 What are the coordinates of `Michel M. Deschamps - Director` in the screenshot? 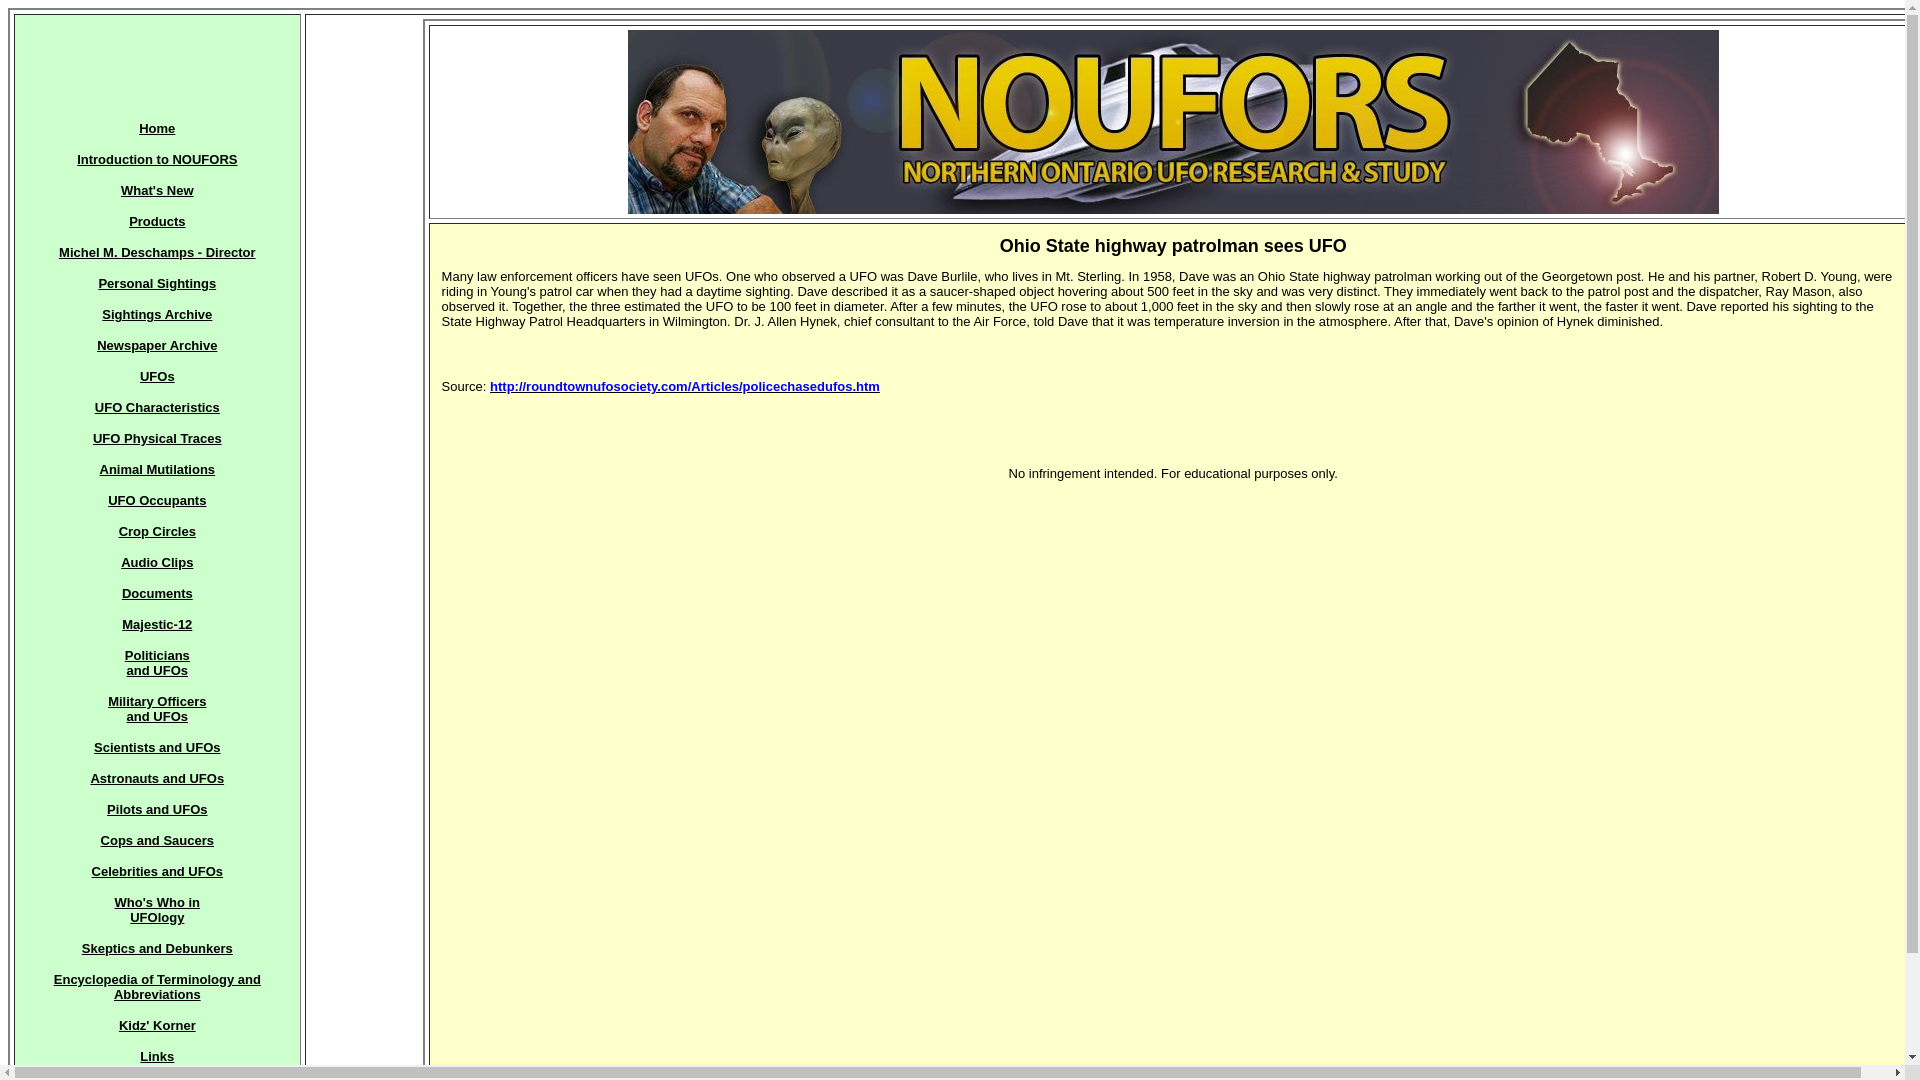 It's located at (157, 948).